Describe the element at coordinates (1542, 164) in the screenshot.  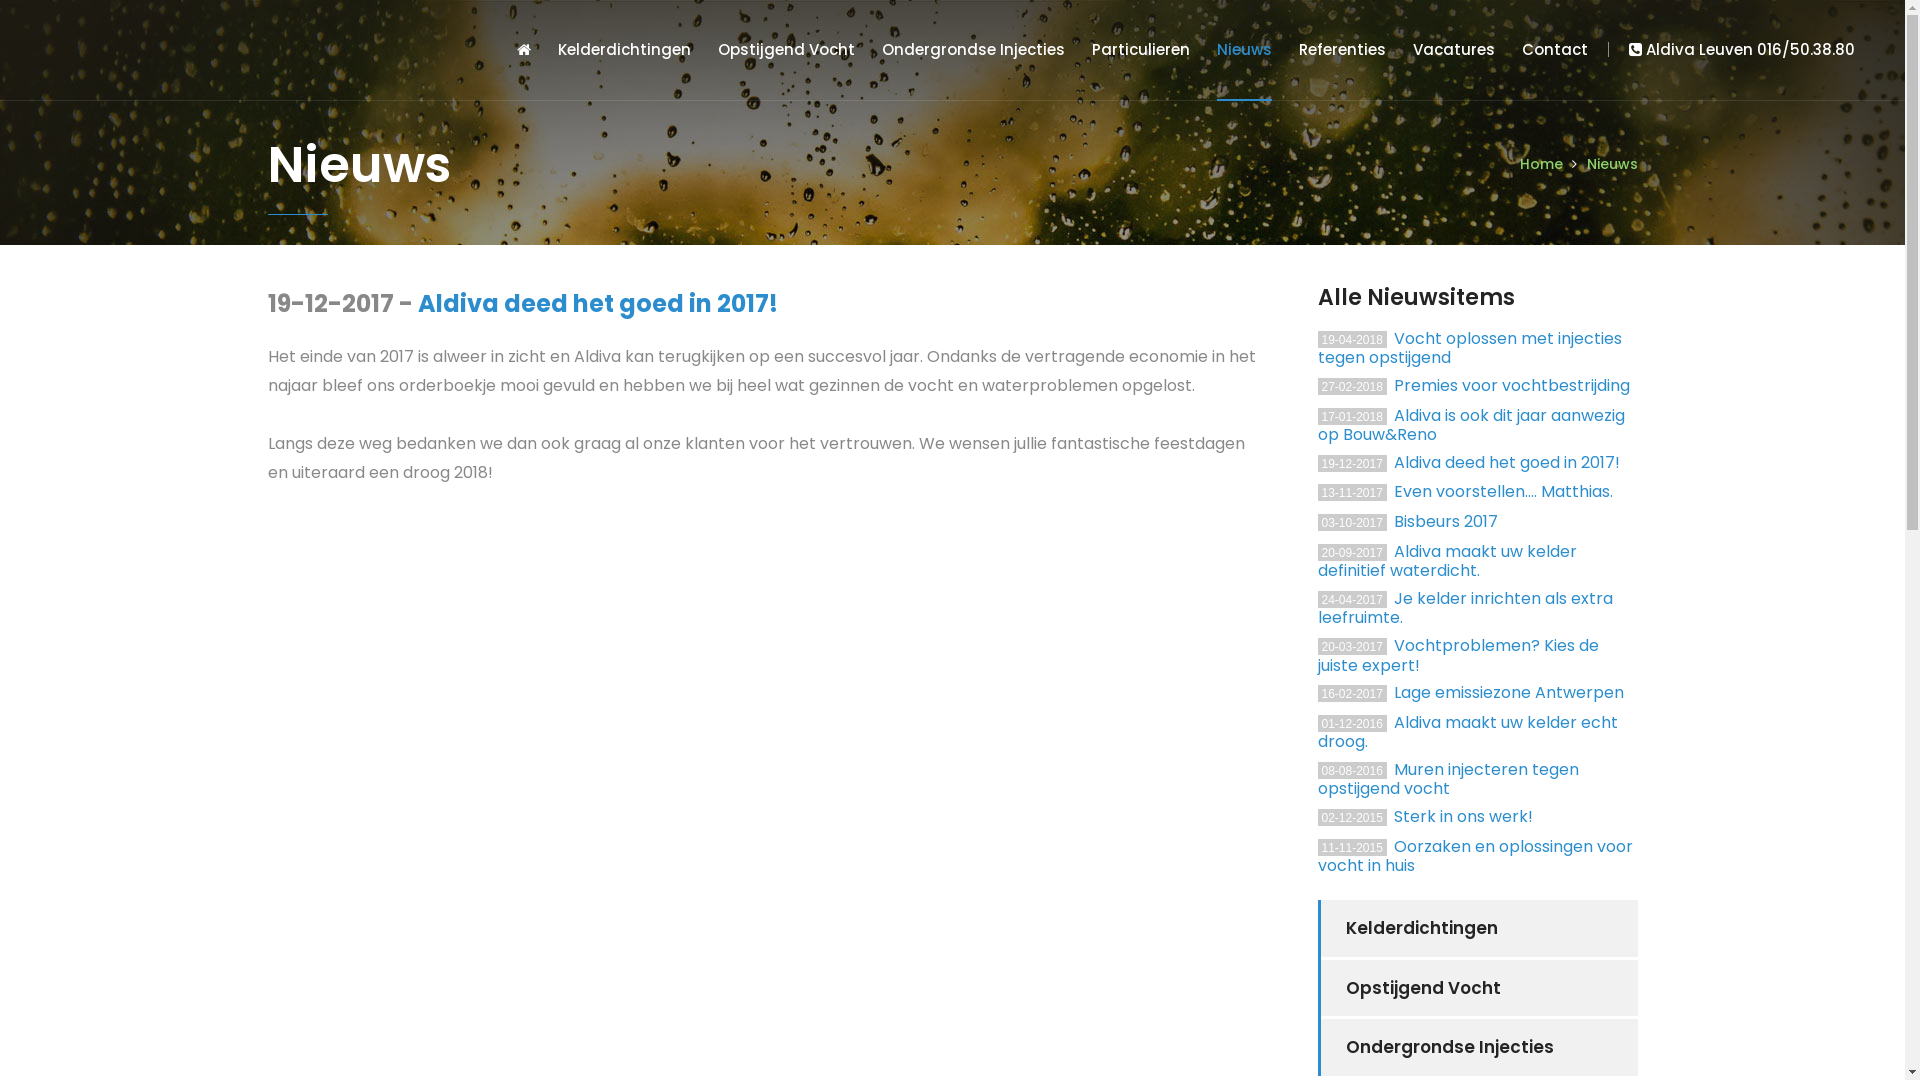
I see `Home` at that location.